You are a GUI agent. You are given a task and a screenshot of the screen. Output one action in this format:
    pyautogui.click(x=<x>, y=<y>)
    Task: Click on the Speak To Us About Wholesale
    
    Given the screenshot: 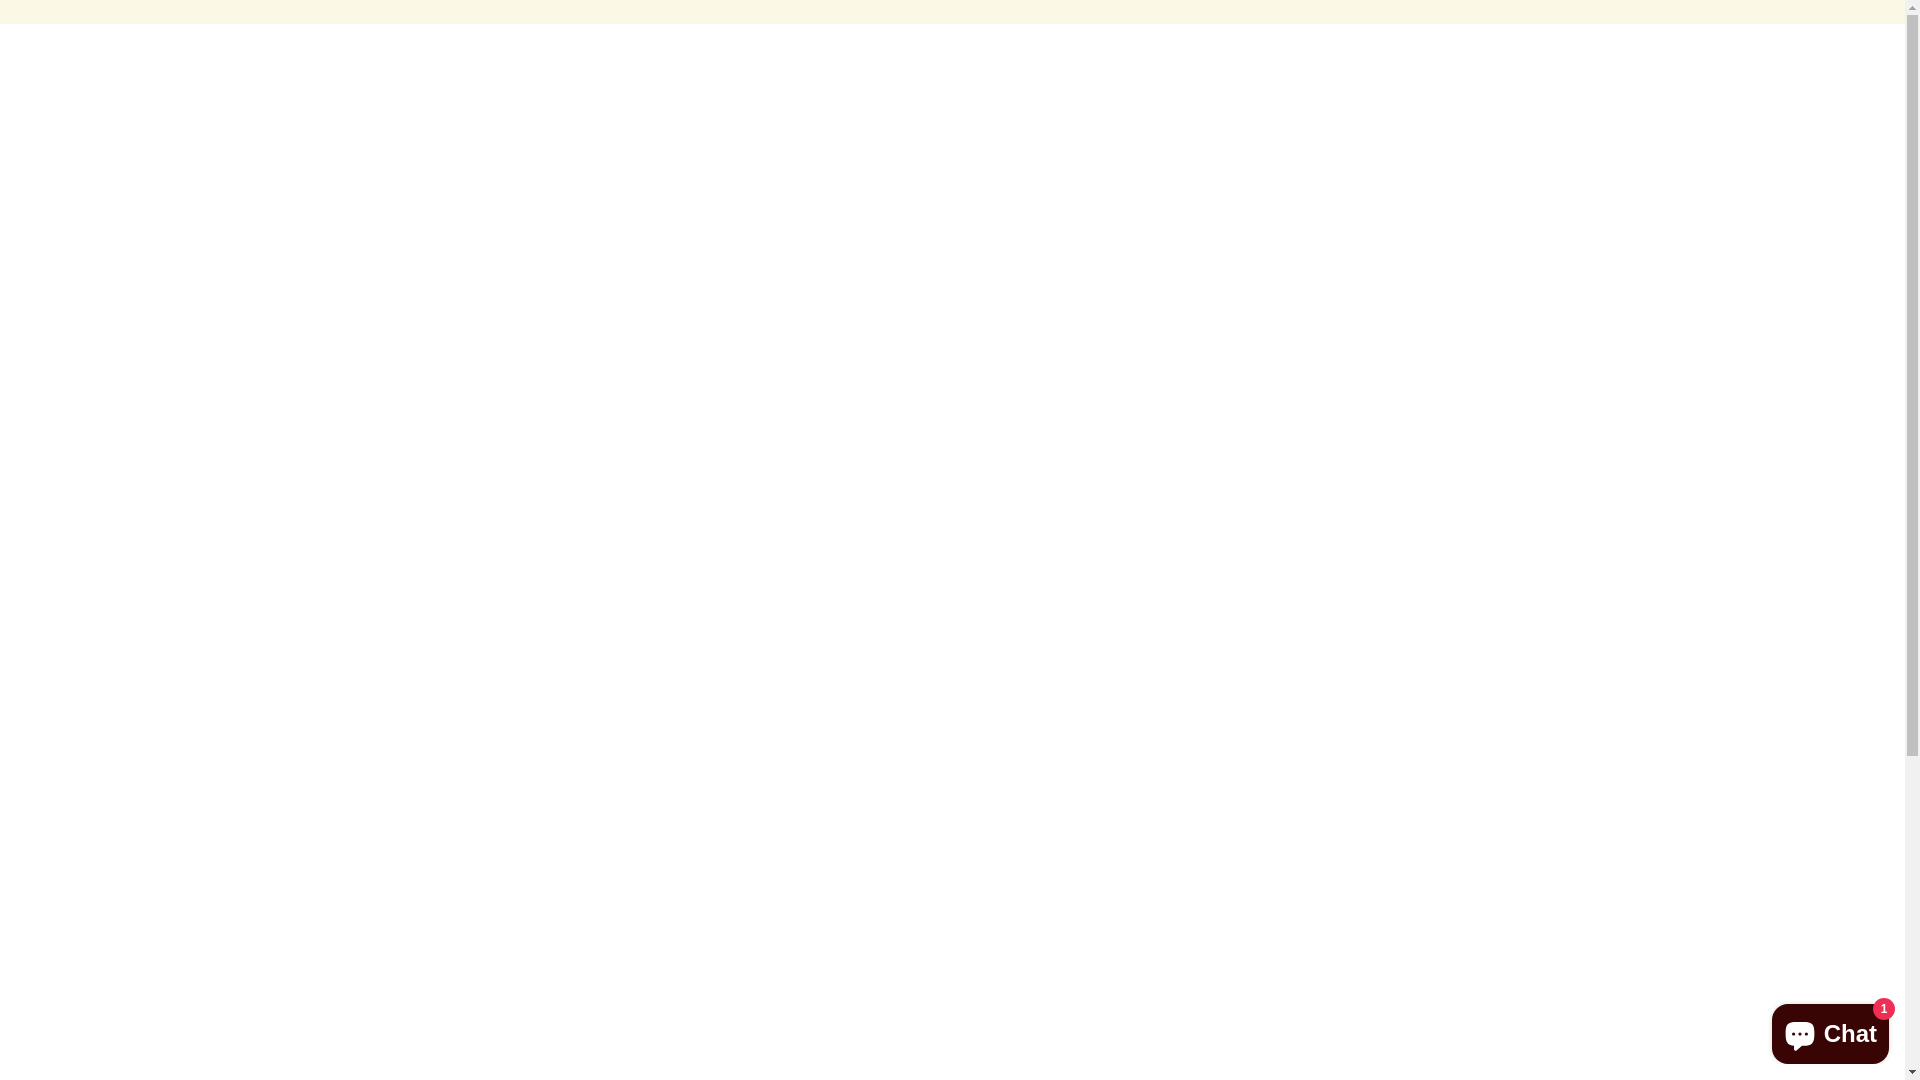 What is the action you would take?
    pyautogui.click(x=1084, y=154)
    